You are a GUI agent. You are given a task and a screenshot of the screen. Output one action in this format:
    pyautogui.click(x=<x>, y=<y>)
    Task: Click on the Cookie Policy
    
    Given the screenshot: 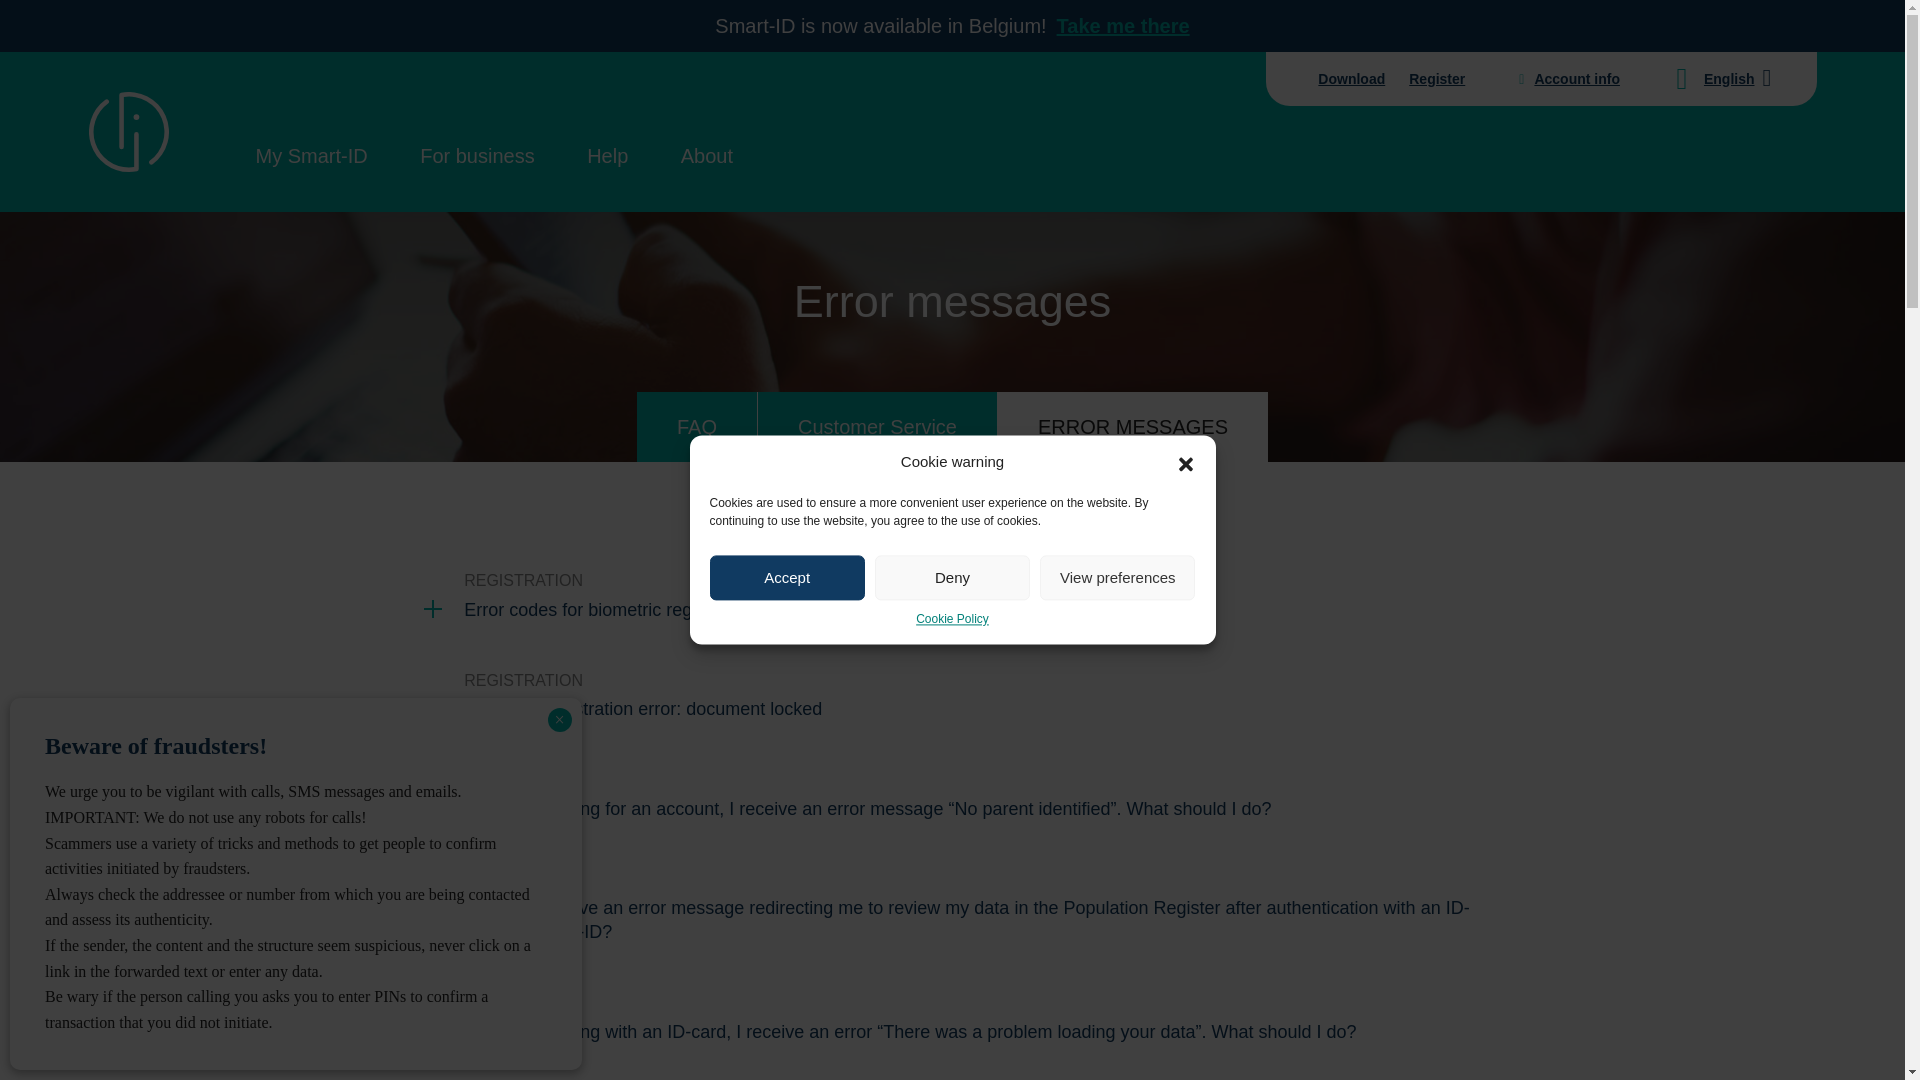 What is the action you would take?
    pyautogui.click(x=952, y=619)
    